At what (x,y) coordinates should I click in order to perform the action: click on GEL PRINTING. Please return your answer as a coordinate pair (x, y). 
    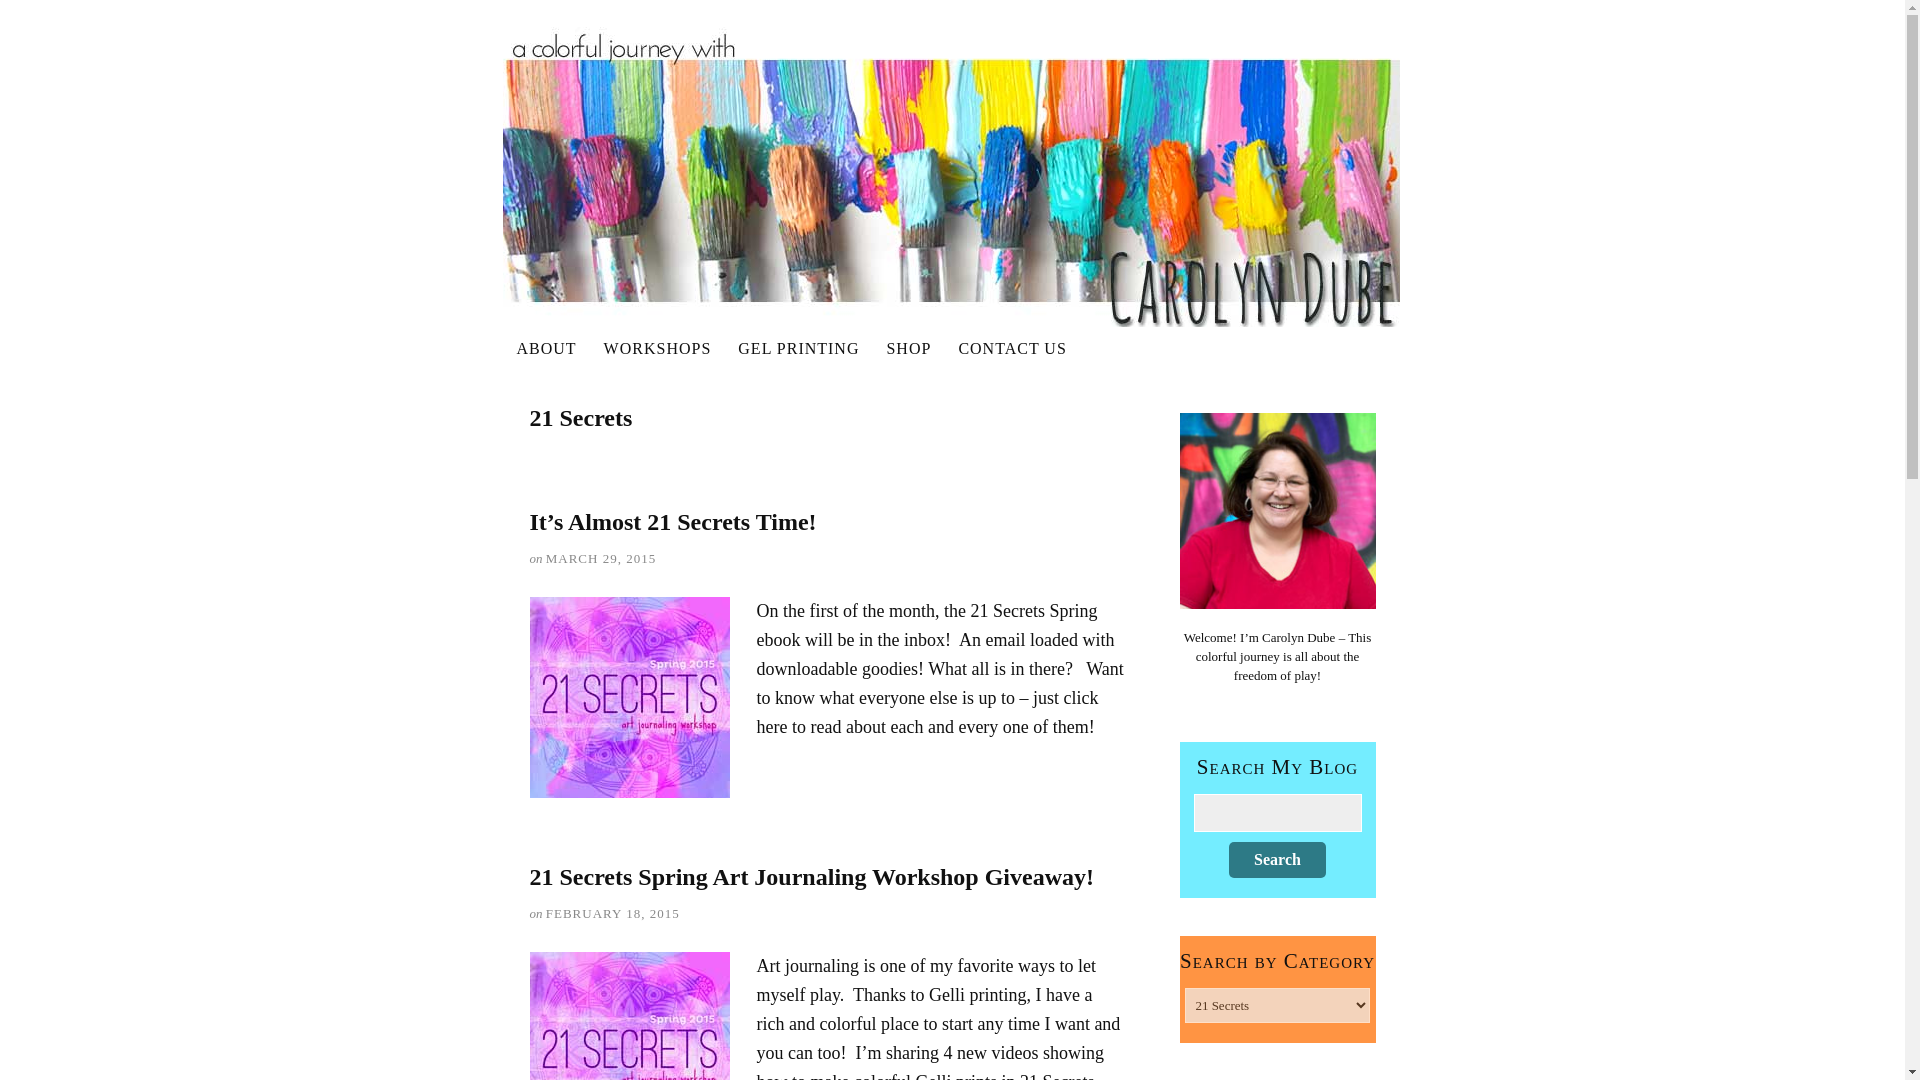
    Looking at the image, I should click on (799, 348).